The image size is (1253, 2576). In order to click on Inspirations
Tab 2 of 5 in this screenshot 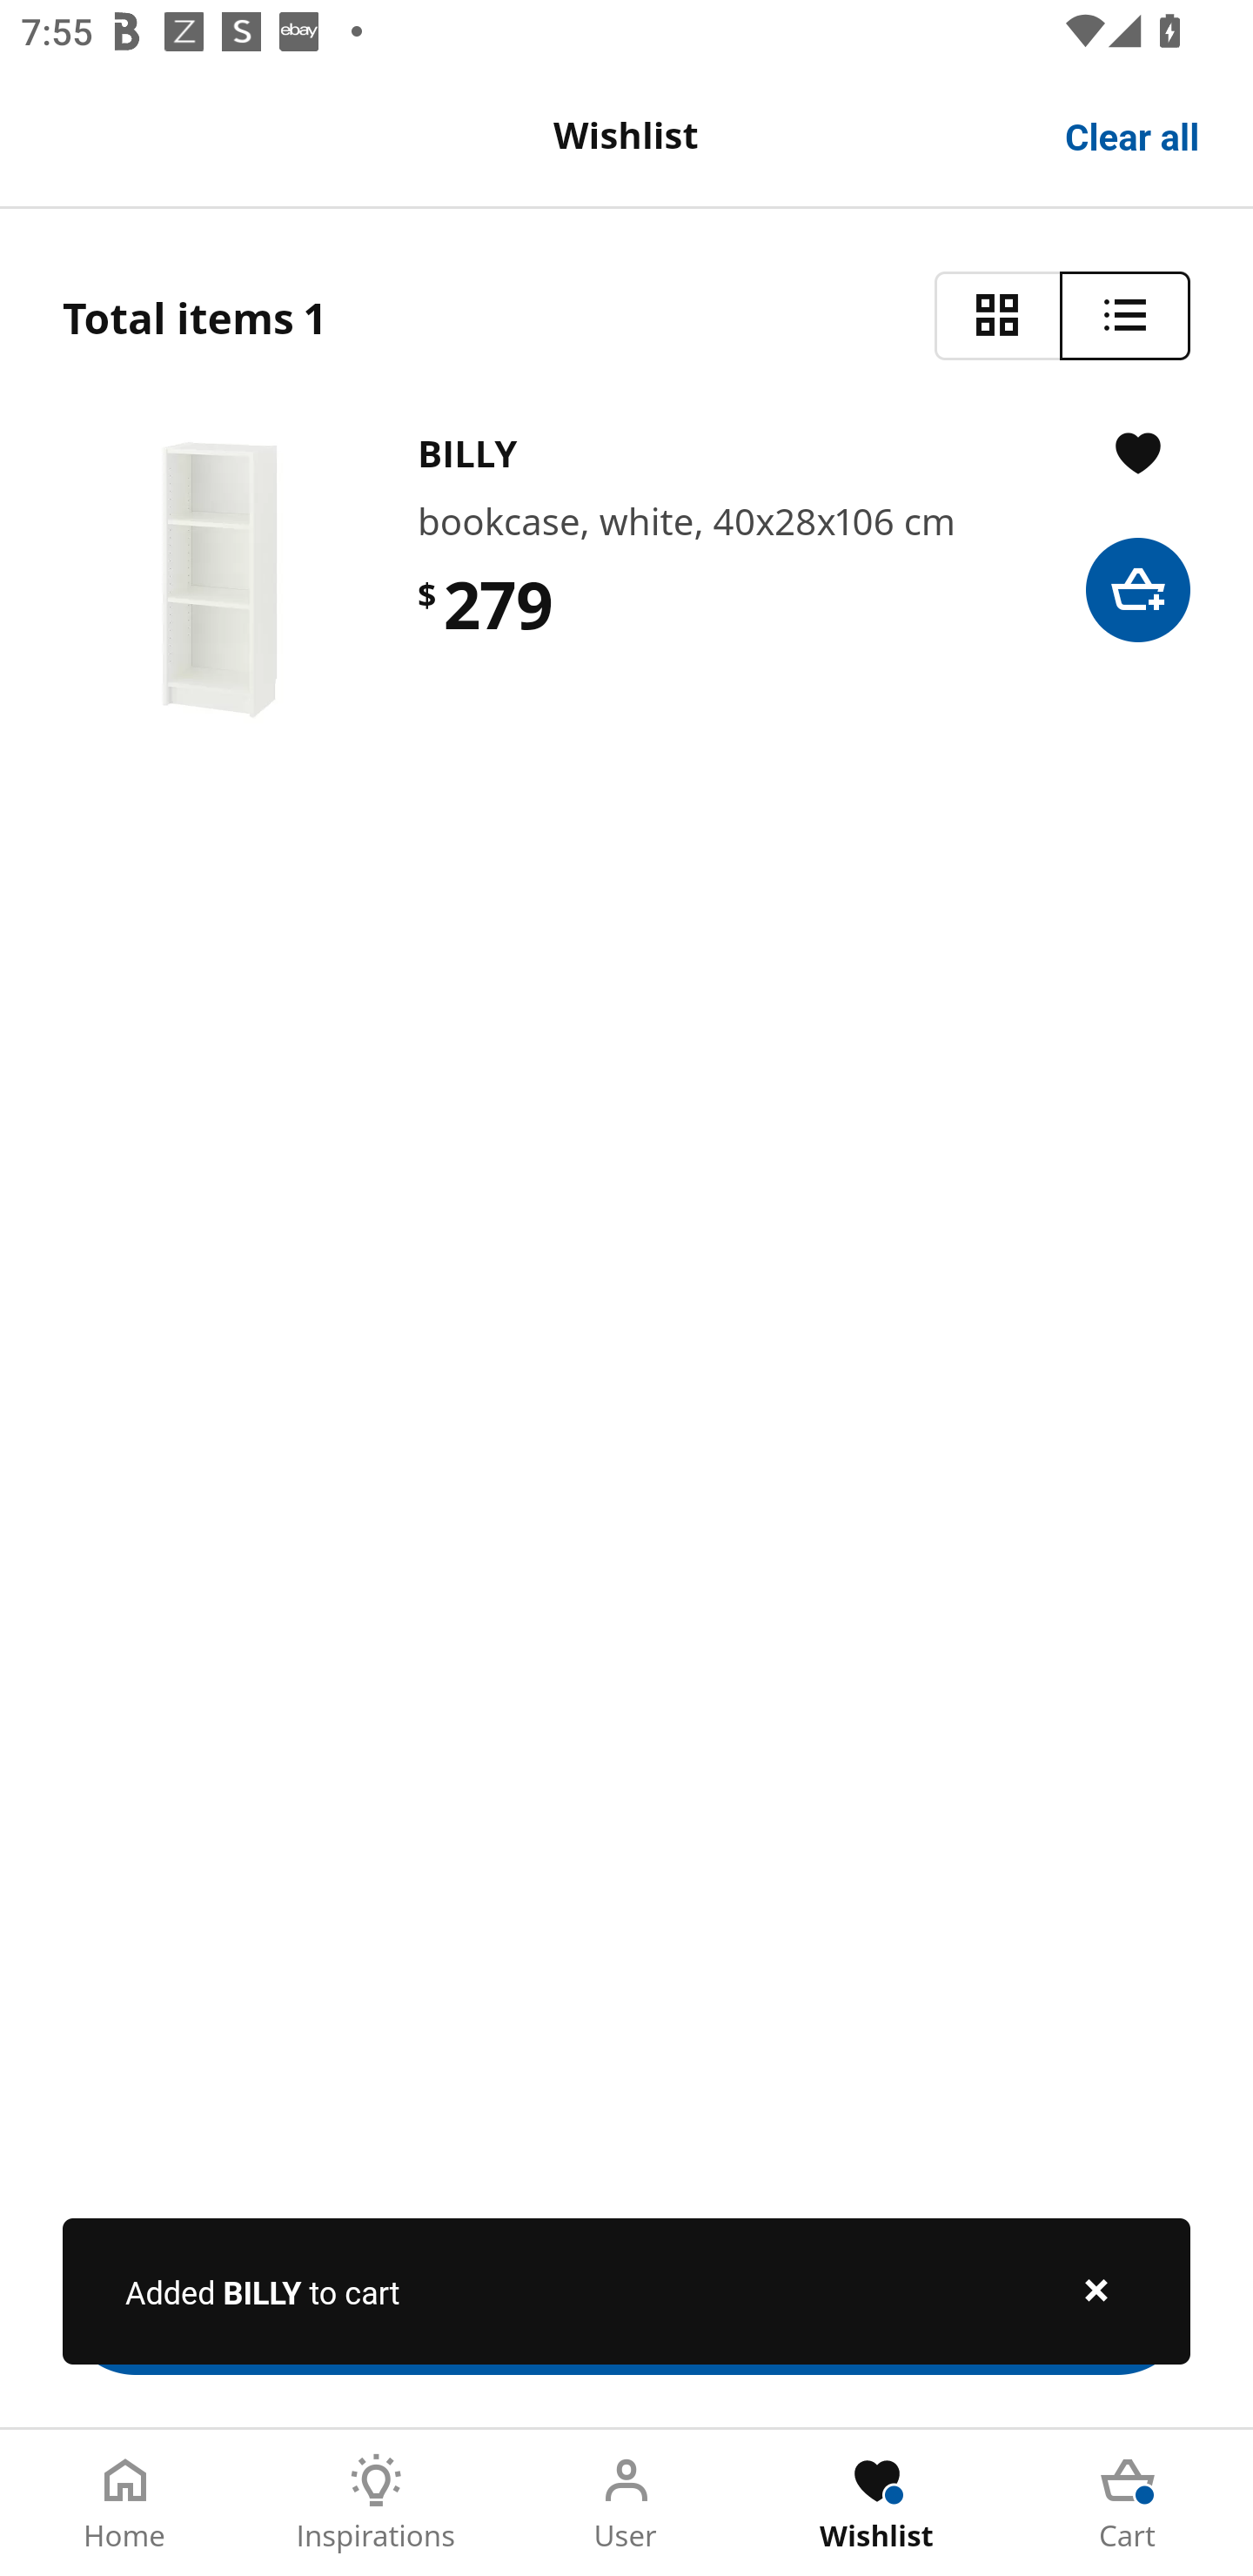, I will do `click(376, 2503)`.